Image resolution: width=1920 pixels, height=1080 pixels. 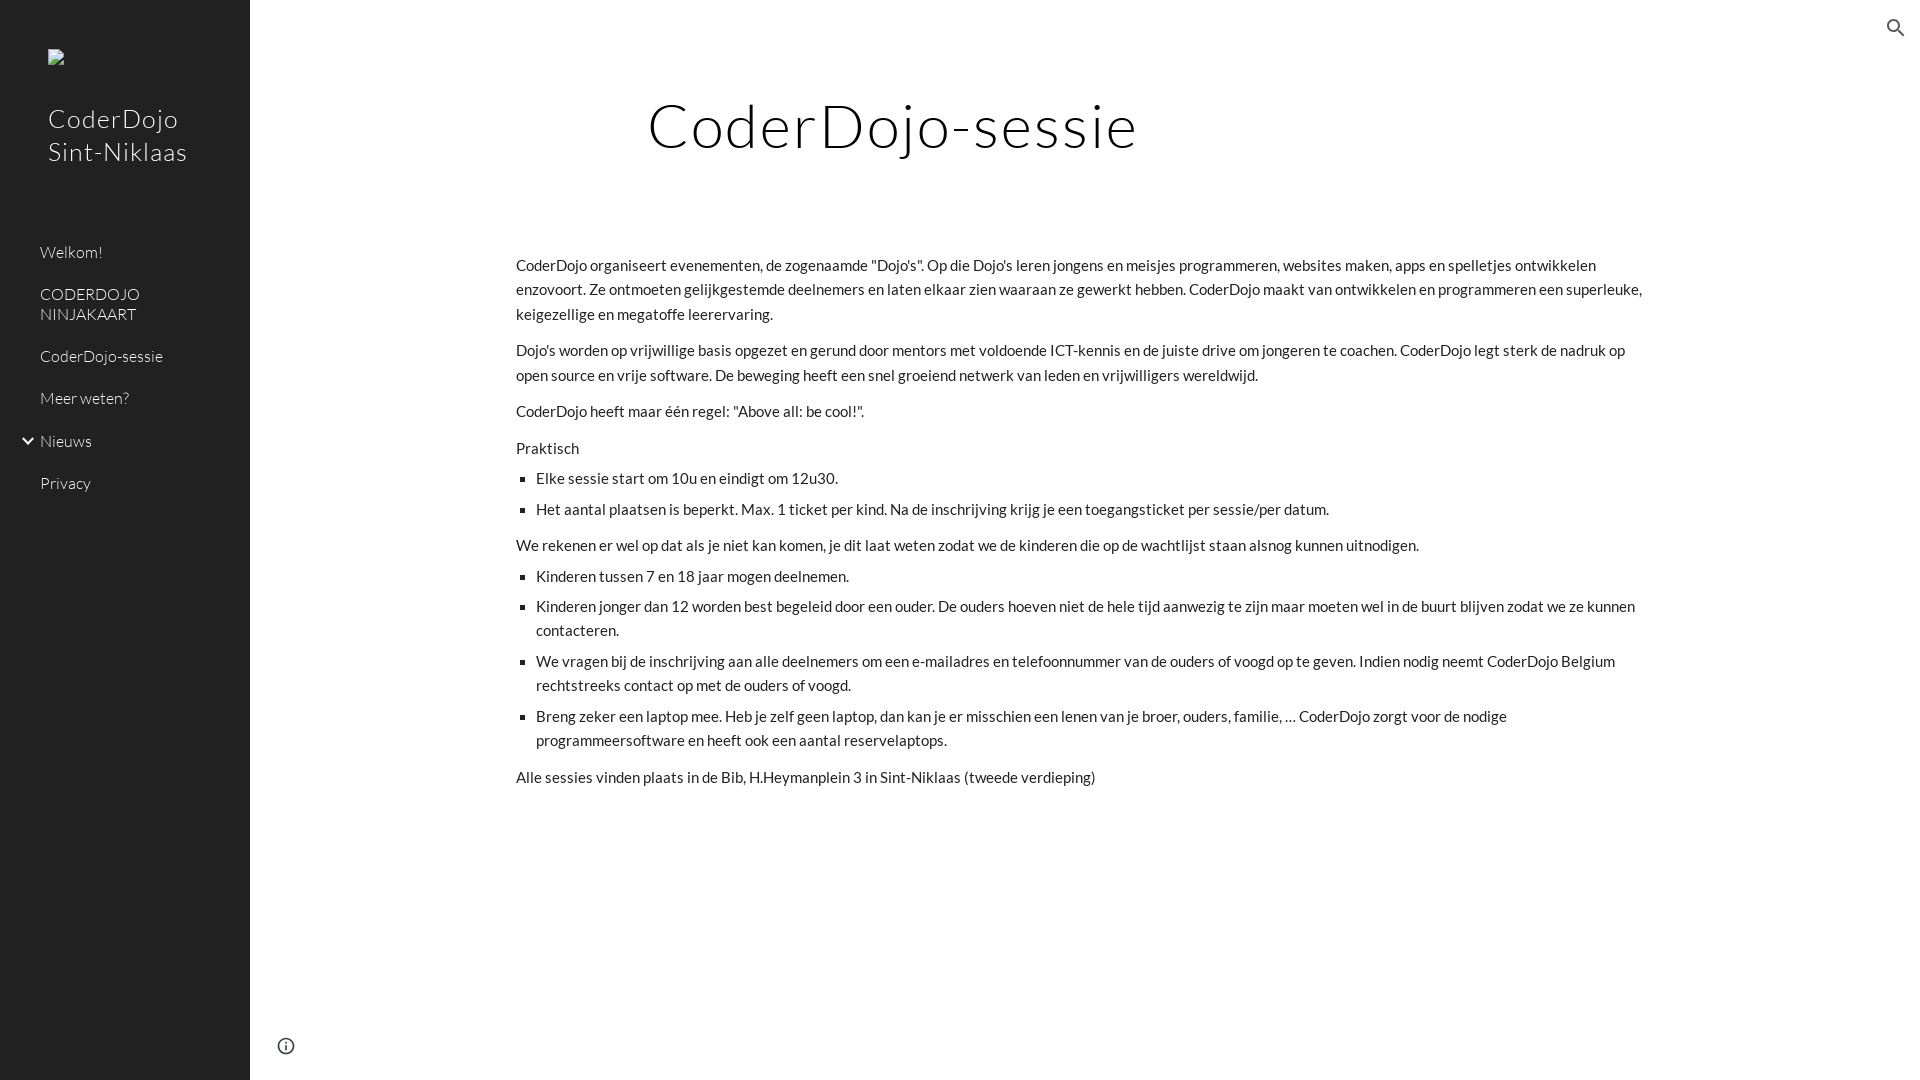 What do you see at coordinates (137, 356) in the screenshot?
I see `CoderDojo-sessie` at bounding box center [137, 356].